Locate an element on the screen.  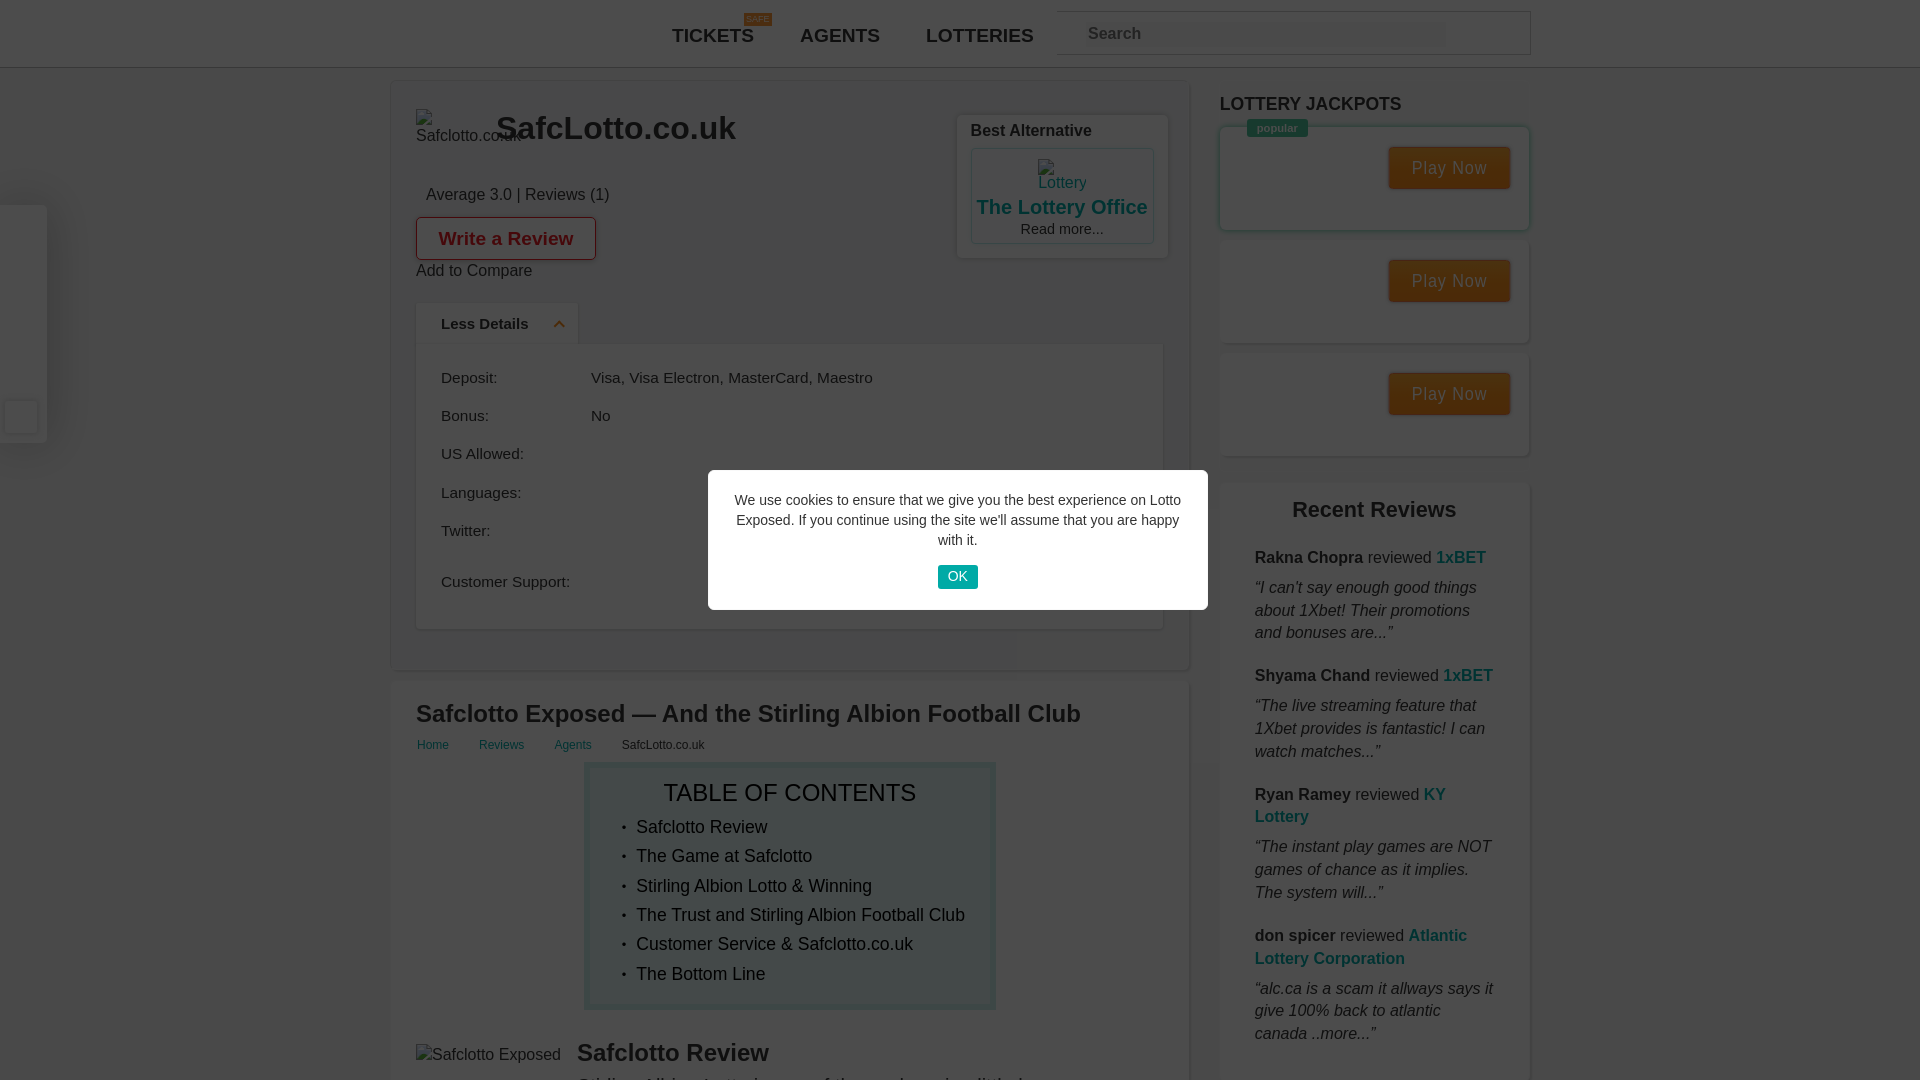
Online Lottery Sites Exposed is located at coordinates (840, 35).